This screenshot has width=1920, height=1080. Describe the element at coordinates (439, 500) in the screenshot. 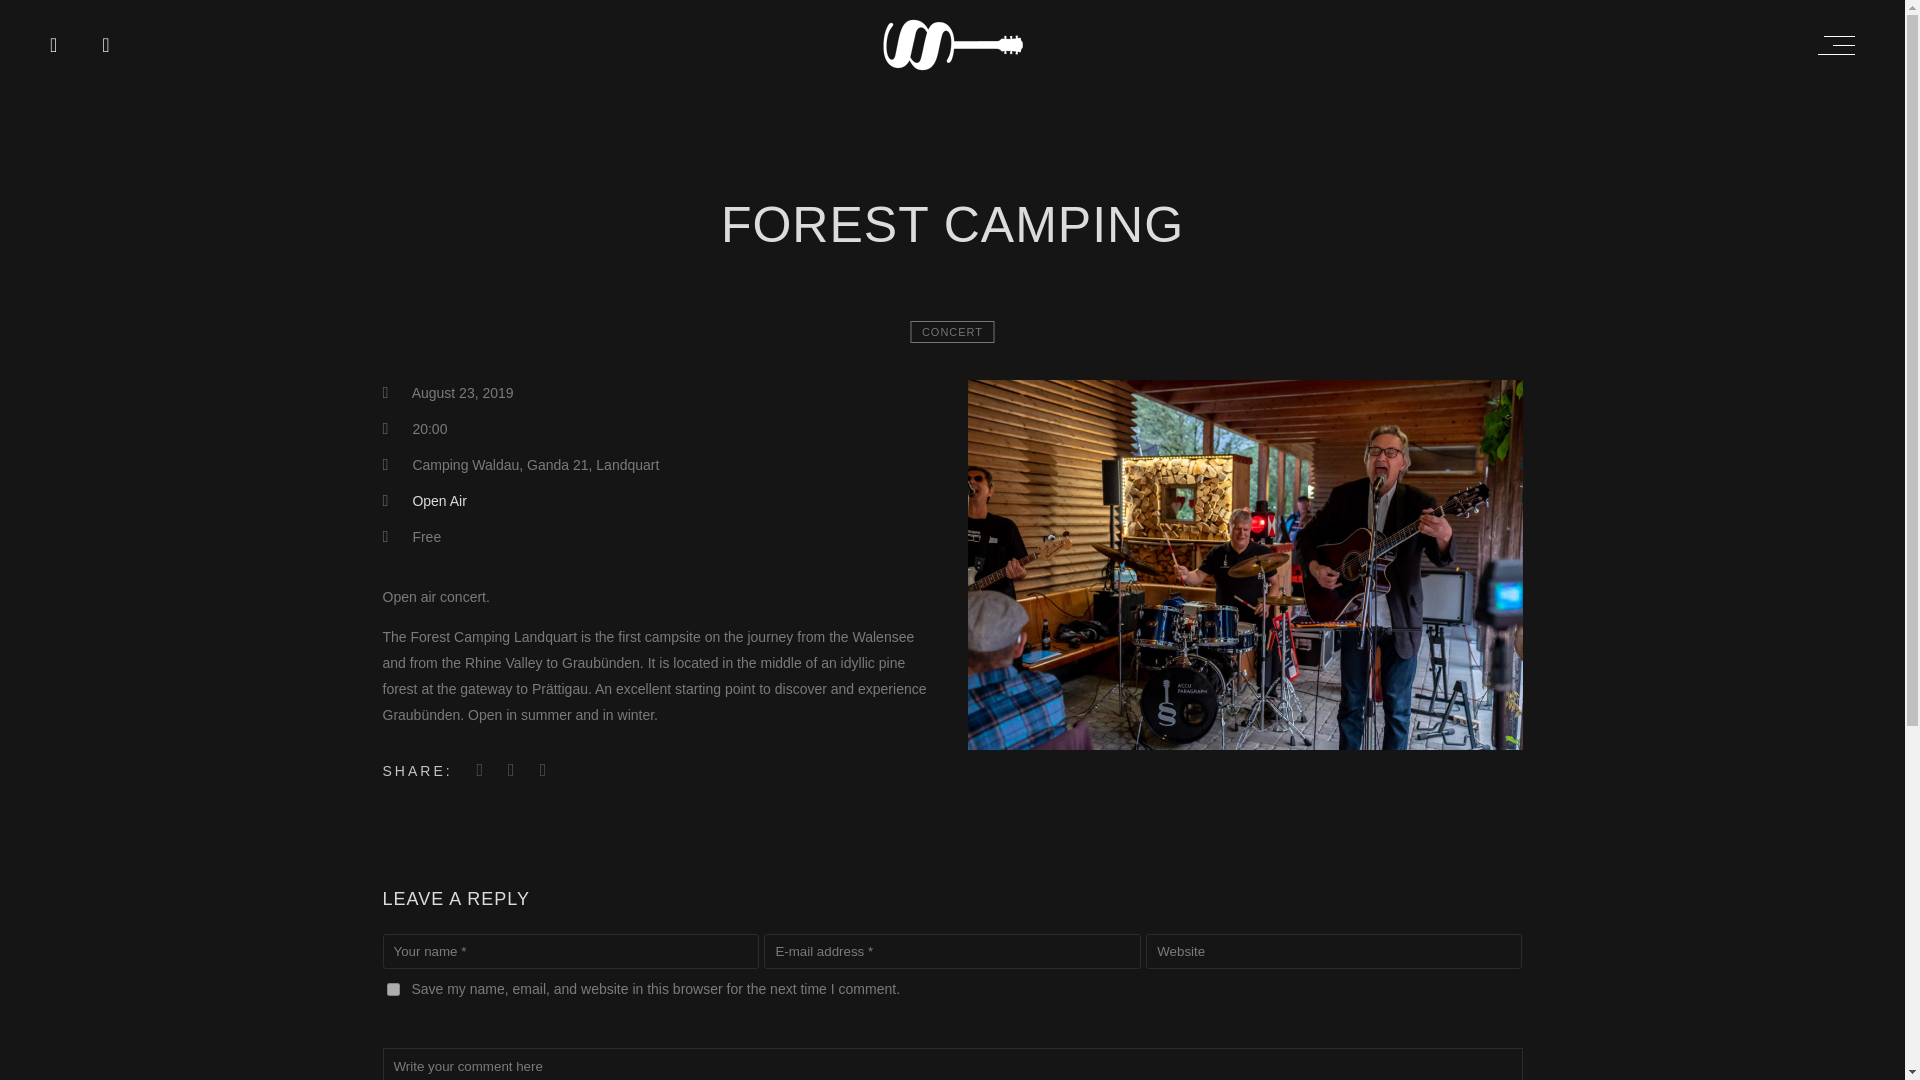

I see `Open Air` at that location.